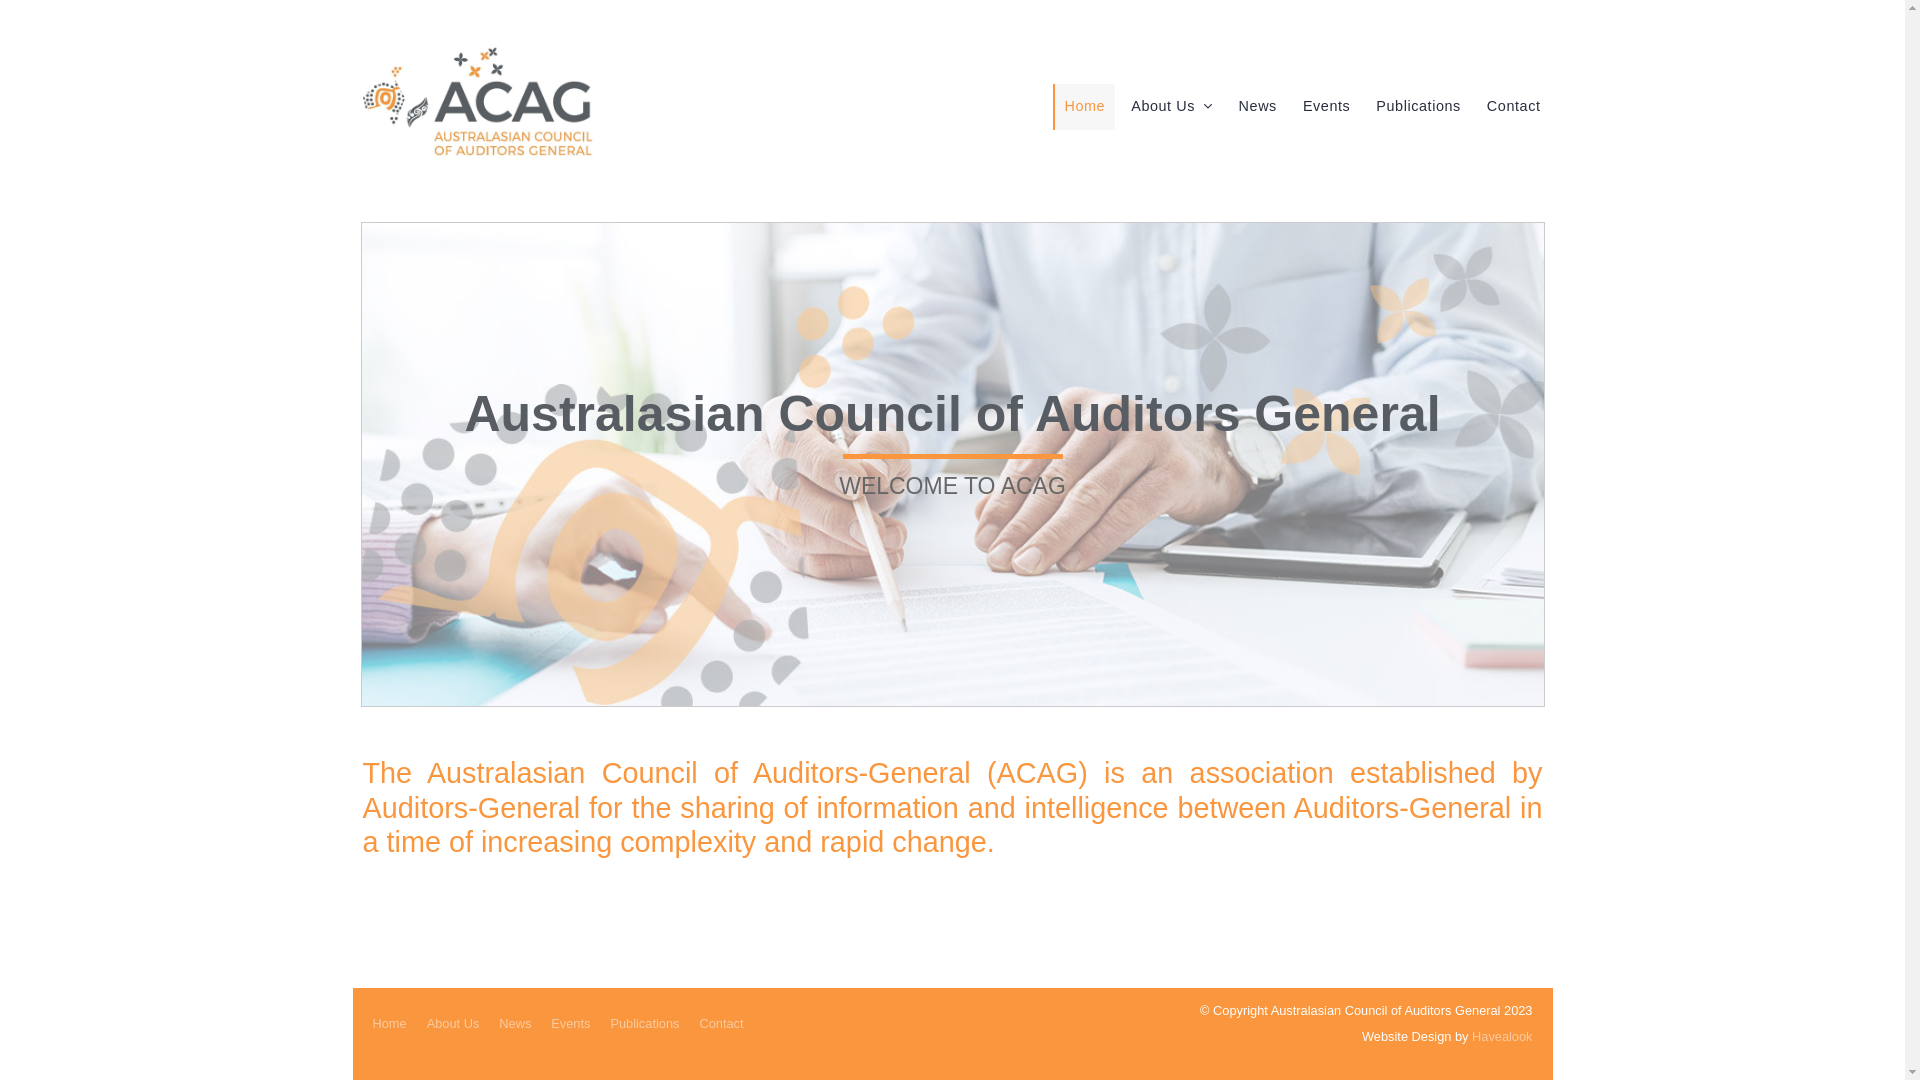 This screenshot has height=1080, width=1920. What do you see at coordinates (1170, 107) in the screenshot?
I see `About Us` at bounding box center [1170, 107].